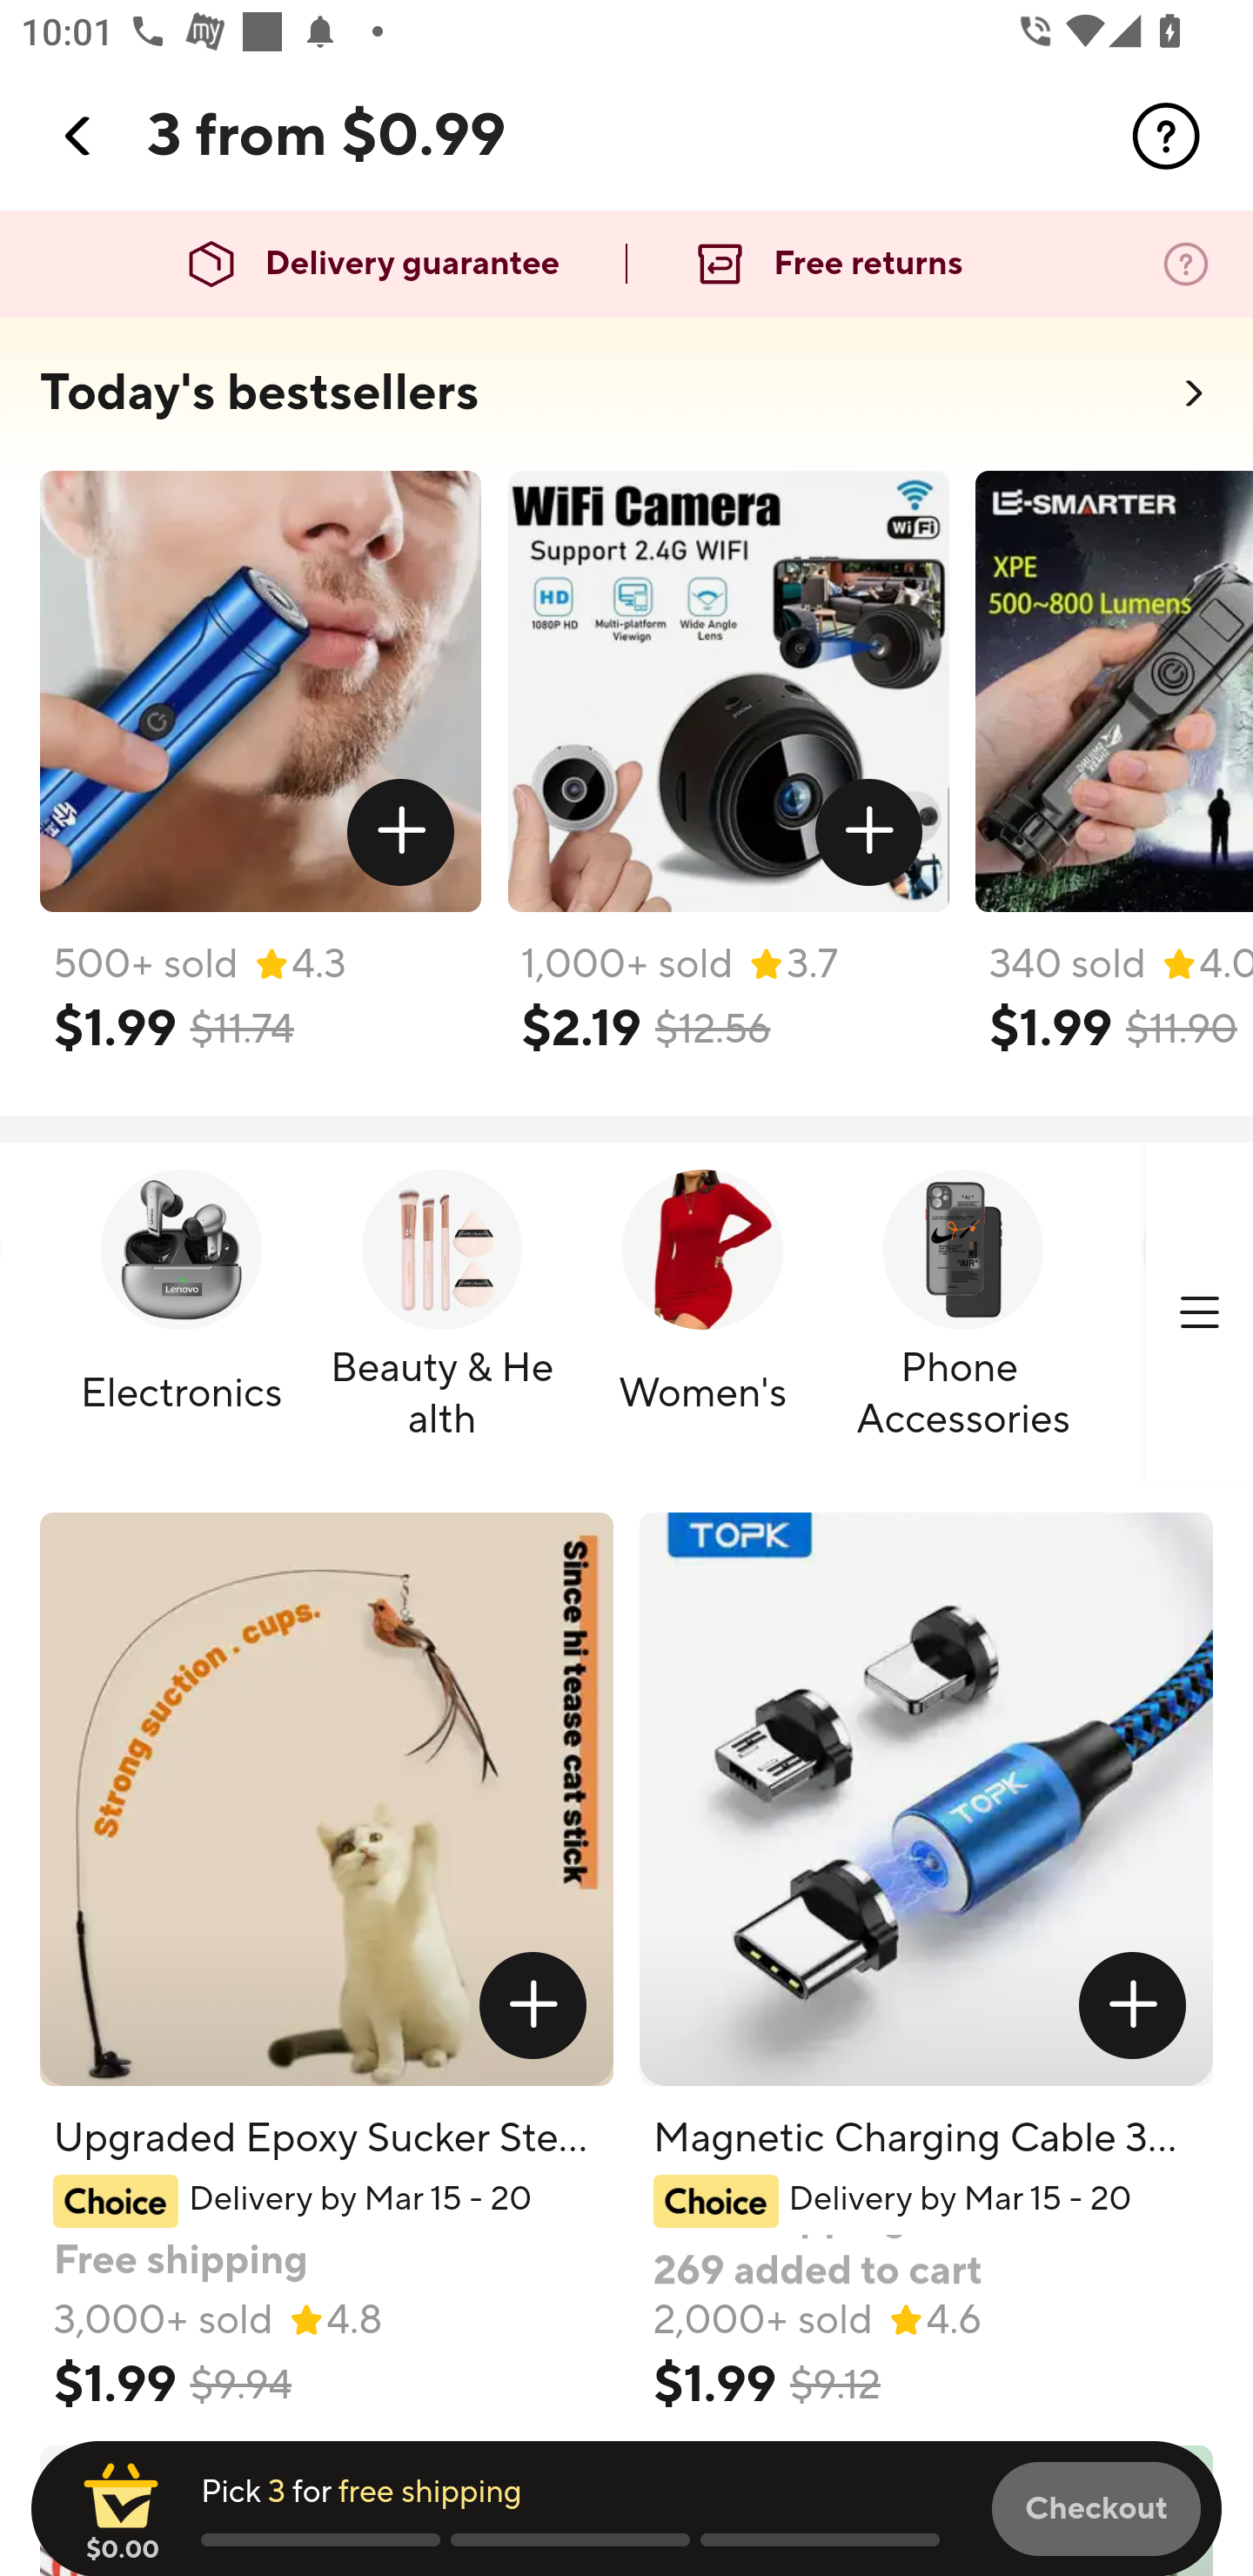 This screenshot has height=2576, width=1253. I want to click on 200x200.png_ Women's, so click(701, 1315).